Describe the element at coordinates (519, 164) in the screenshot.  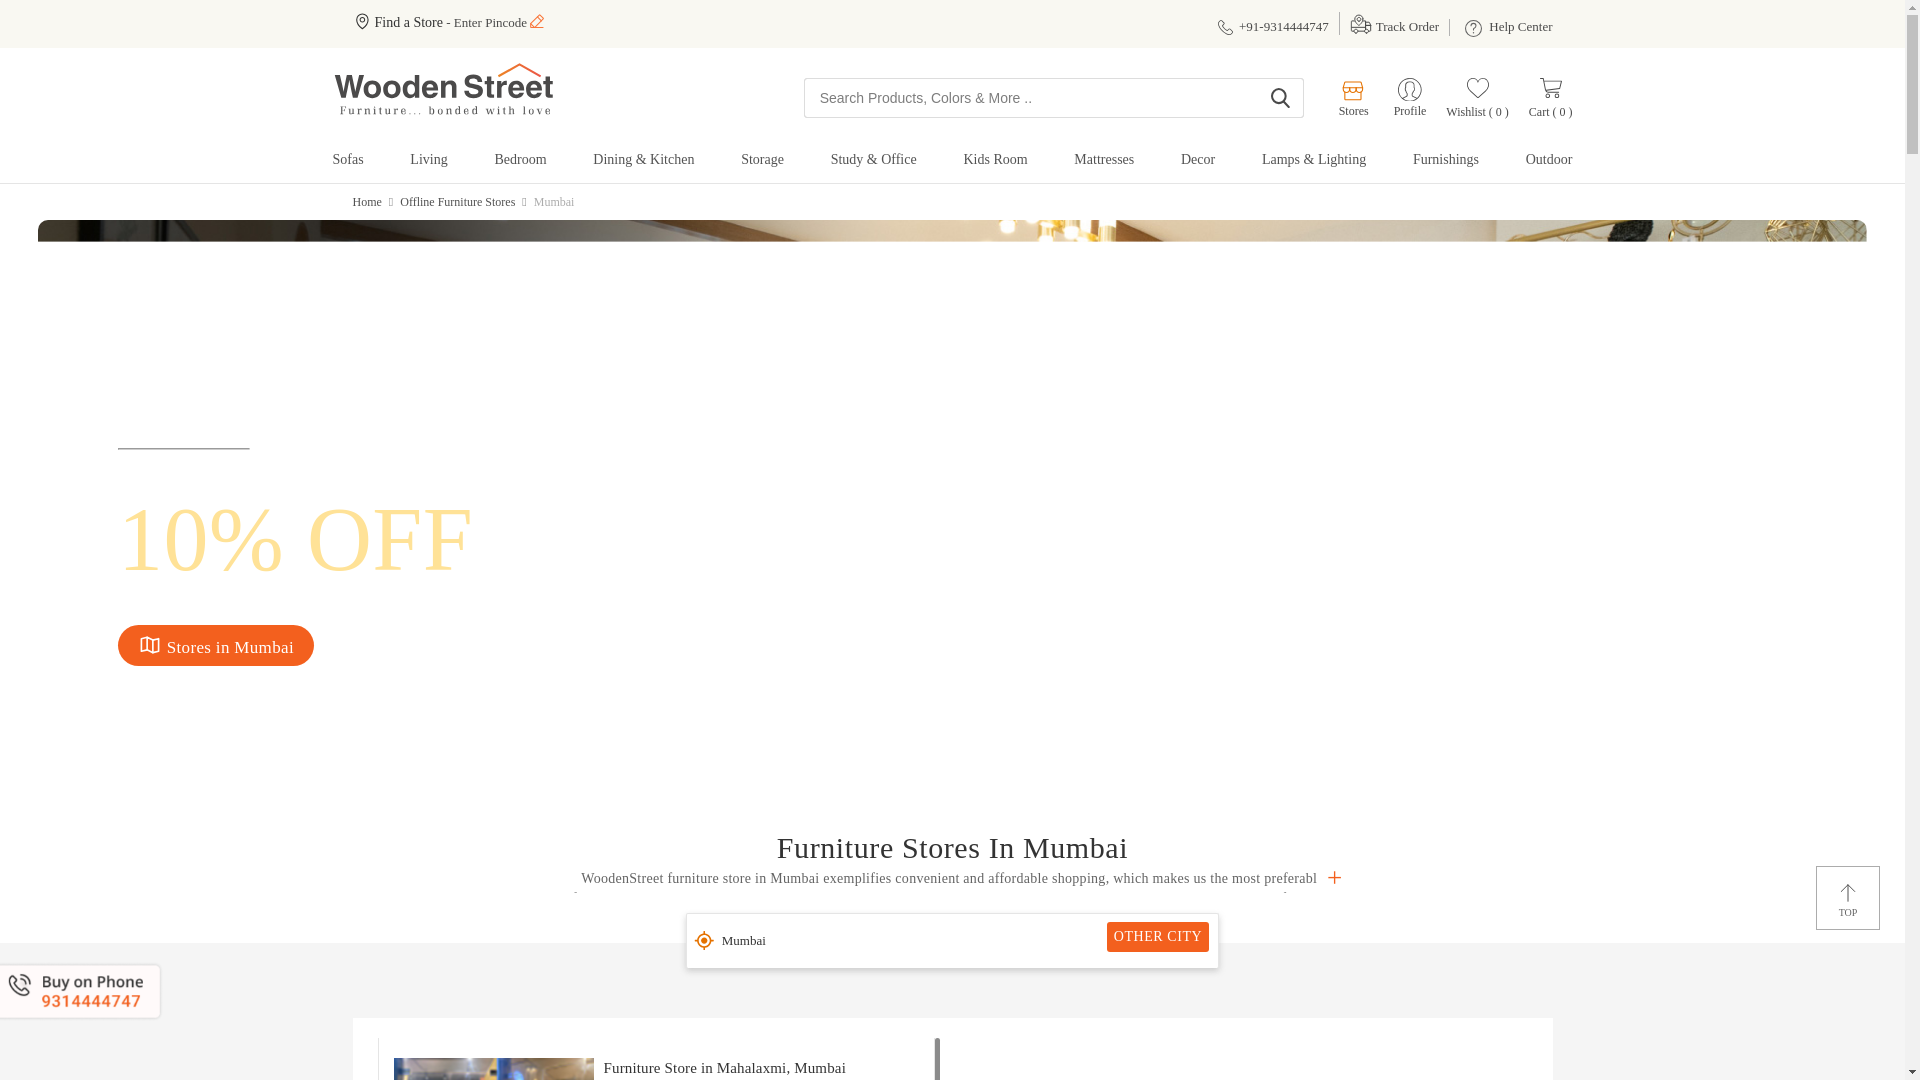
I see `Bedroom` at that location.